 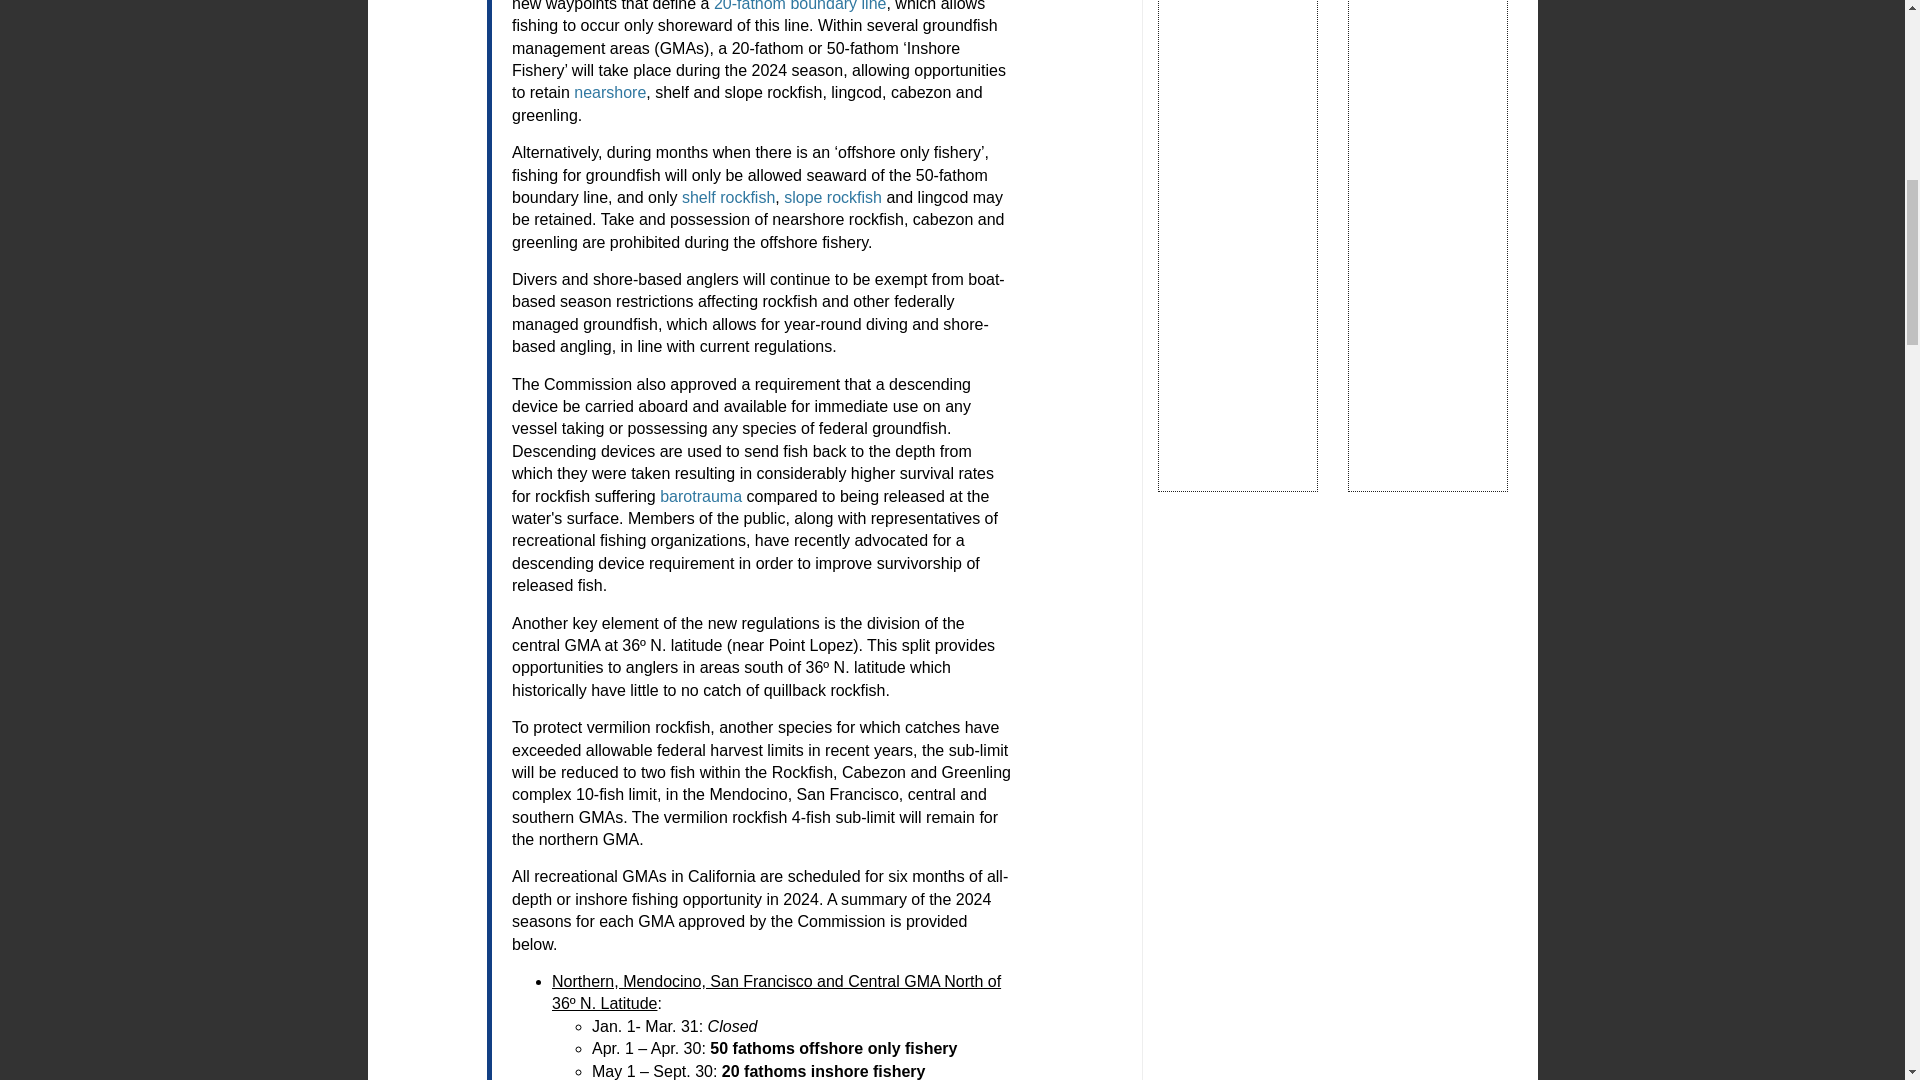 I want to click on barotrauma, so click(x=700, y=496).